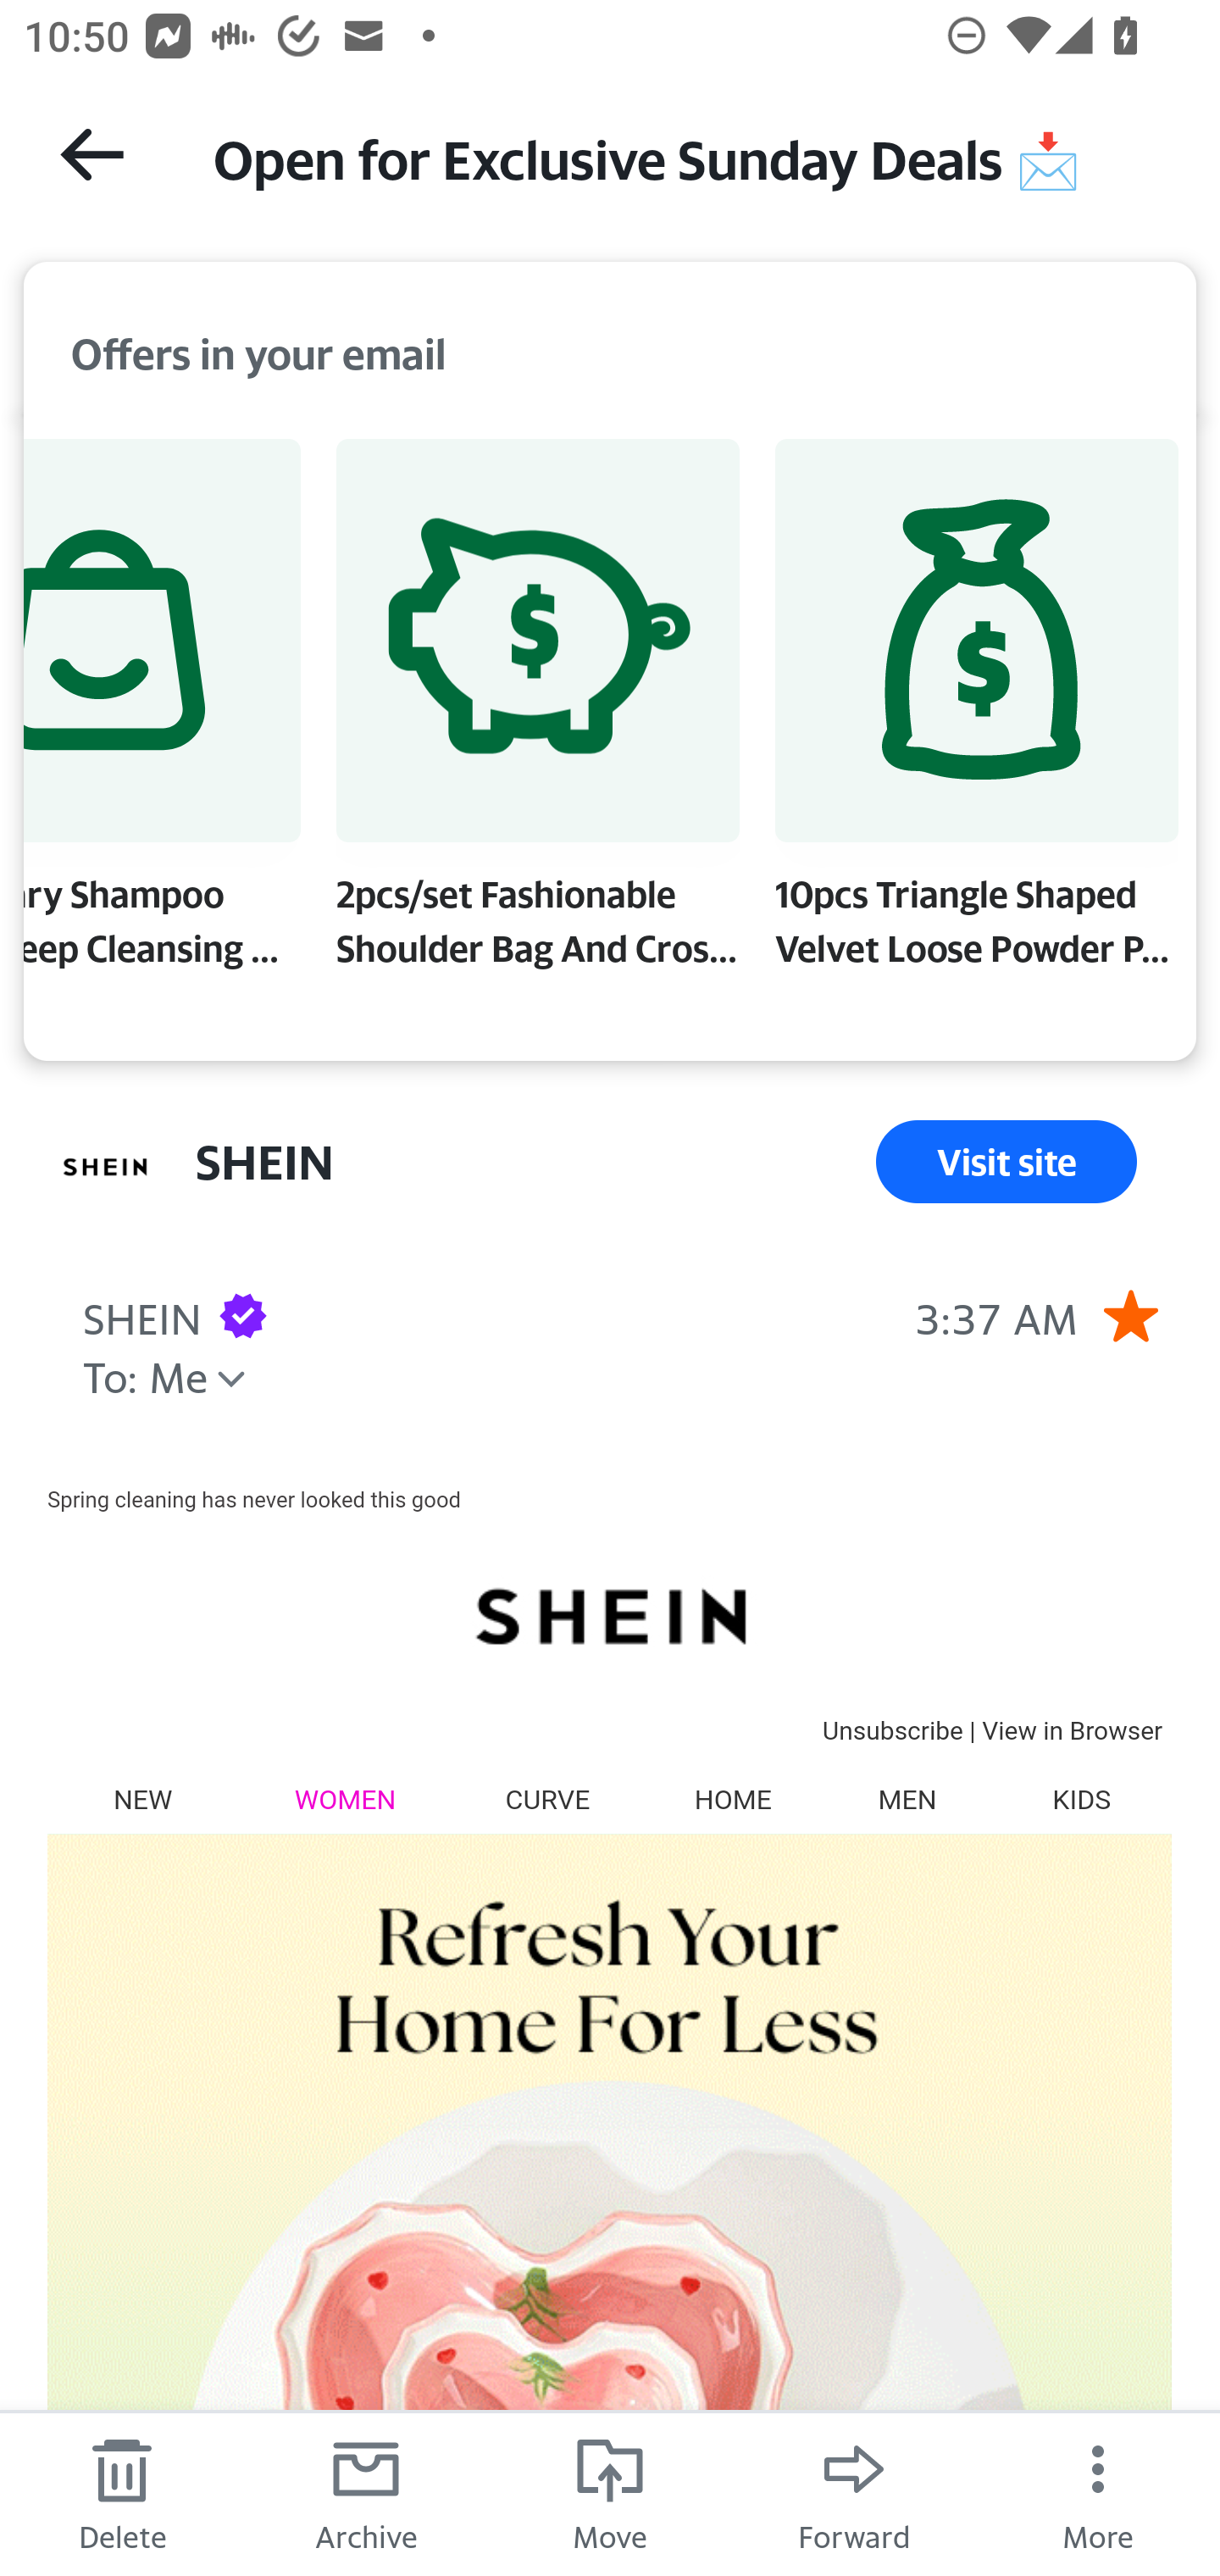 This screenshot has width=1220, height=2576. Describe the element at coordinates (609, 1615) in the screenshot. I see `SHEIN` at that location.